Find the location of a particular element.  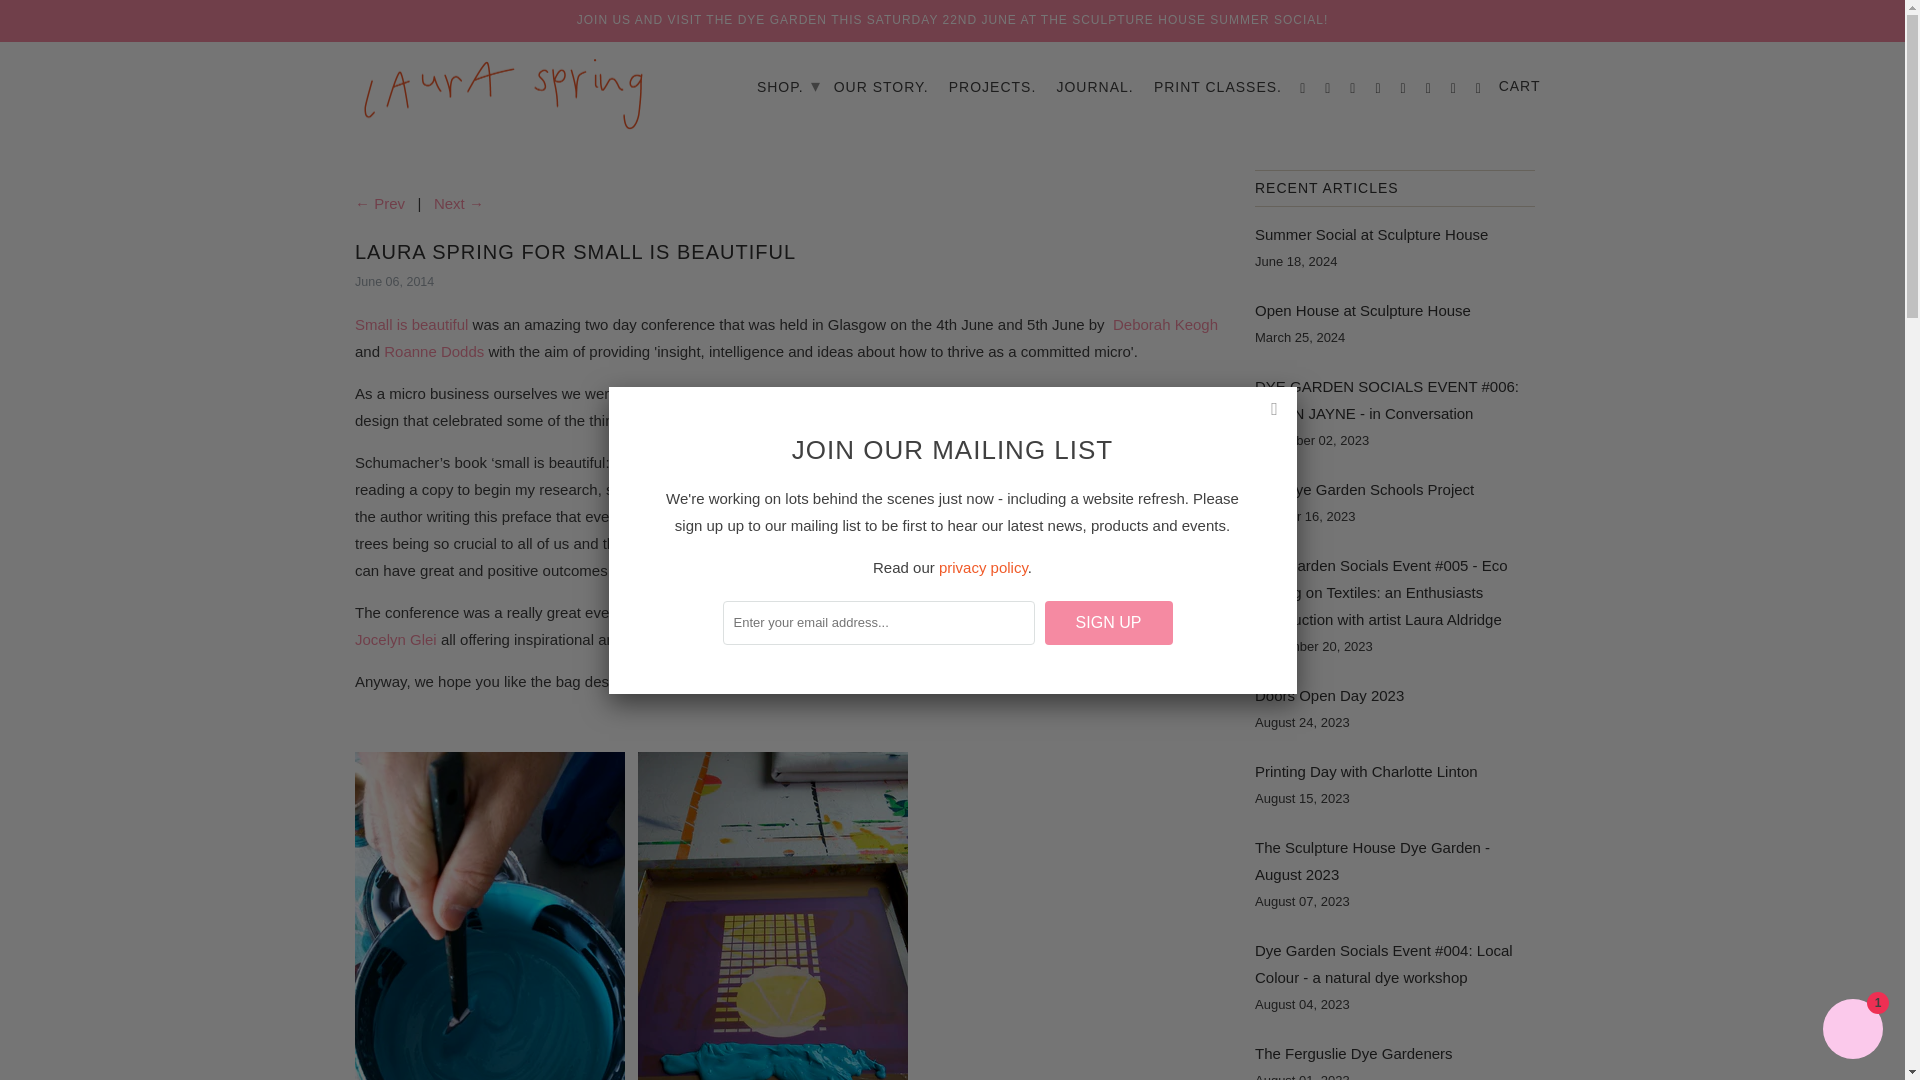

Neil Maguire is located at coordinates (1132, 612).